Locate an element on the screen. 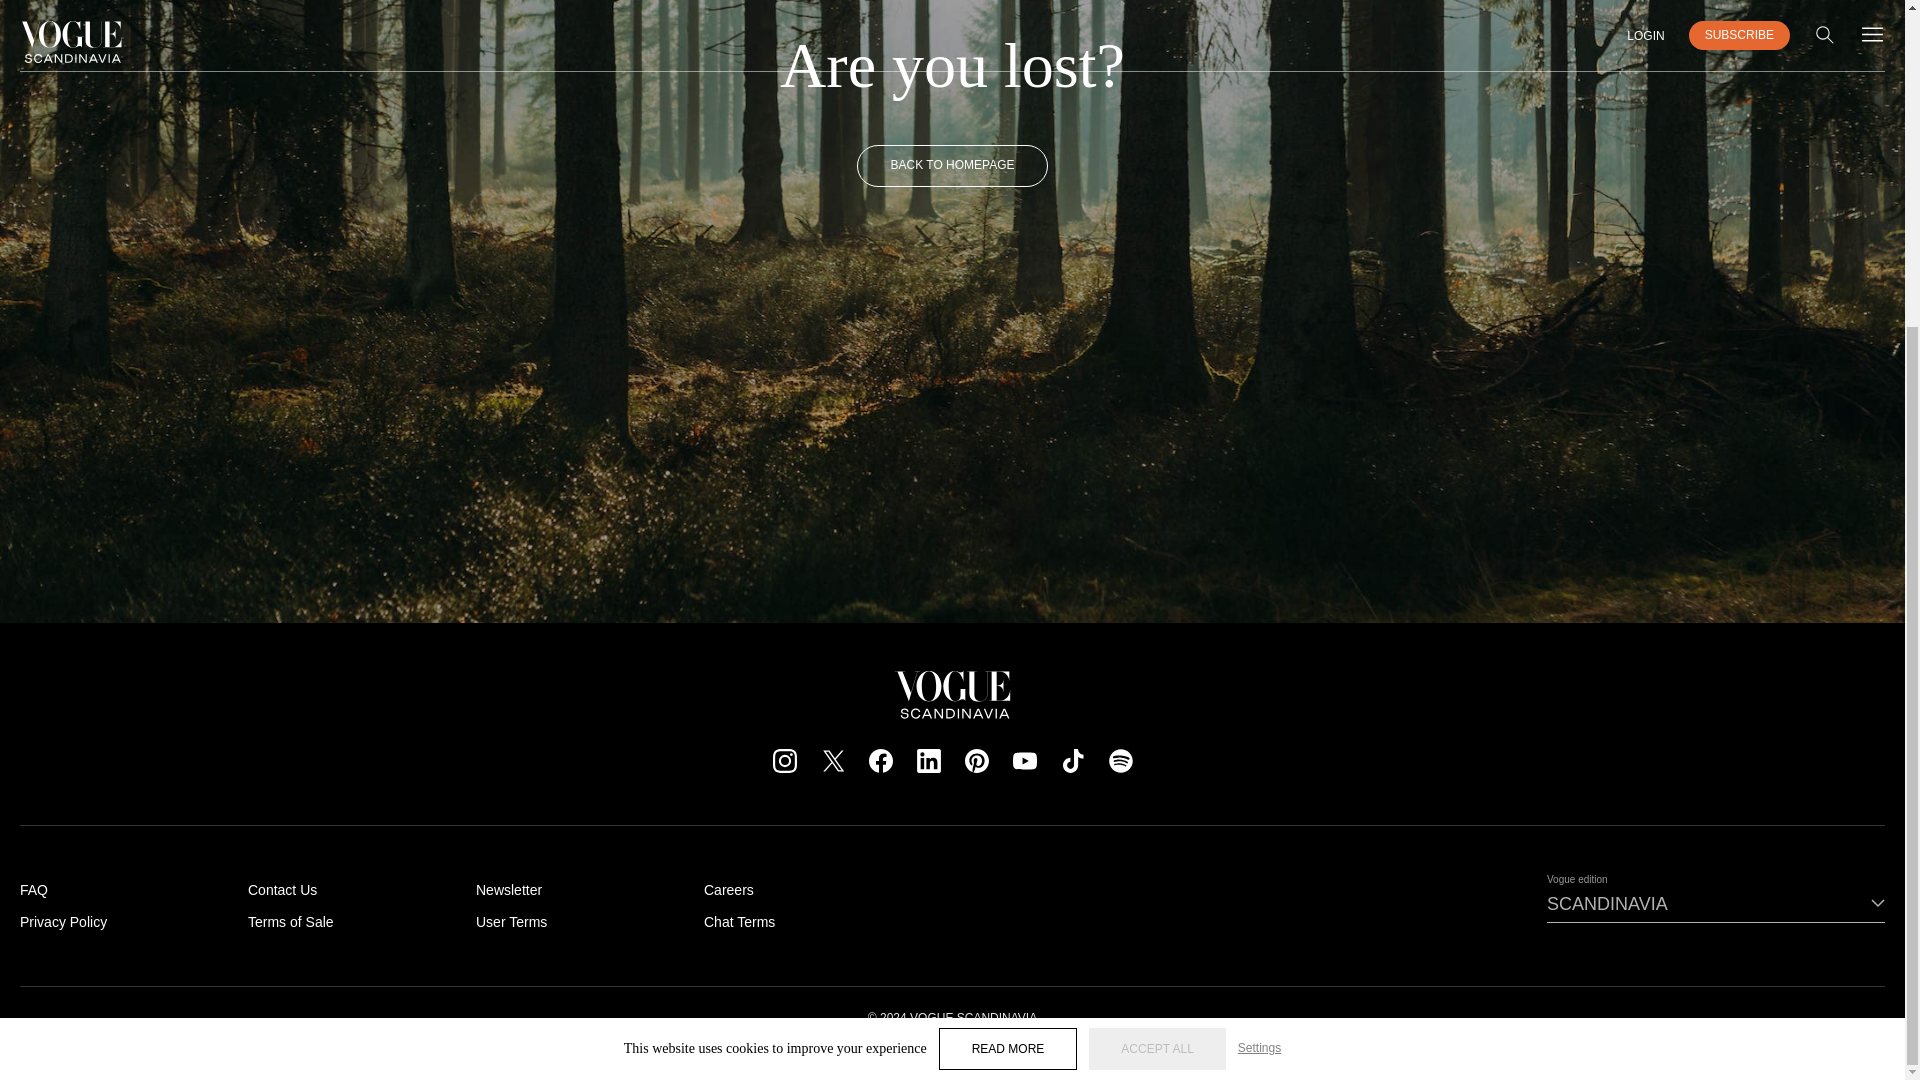  Contact Us is located at coordinates (282, 890).